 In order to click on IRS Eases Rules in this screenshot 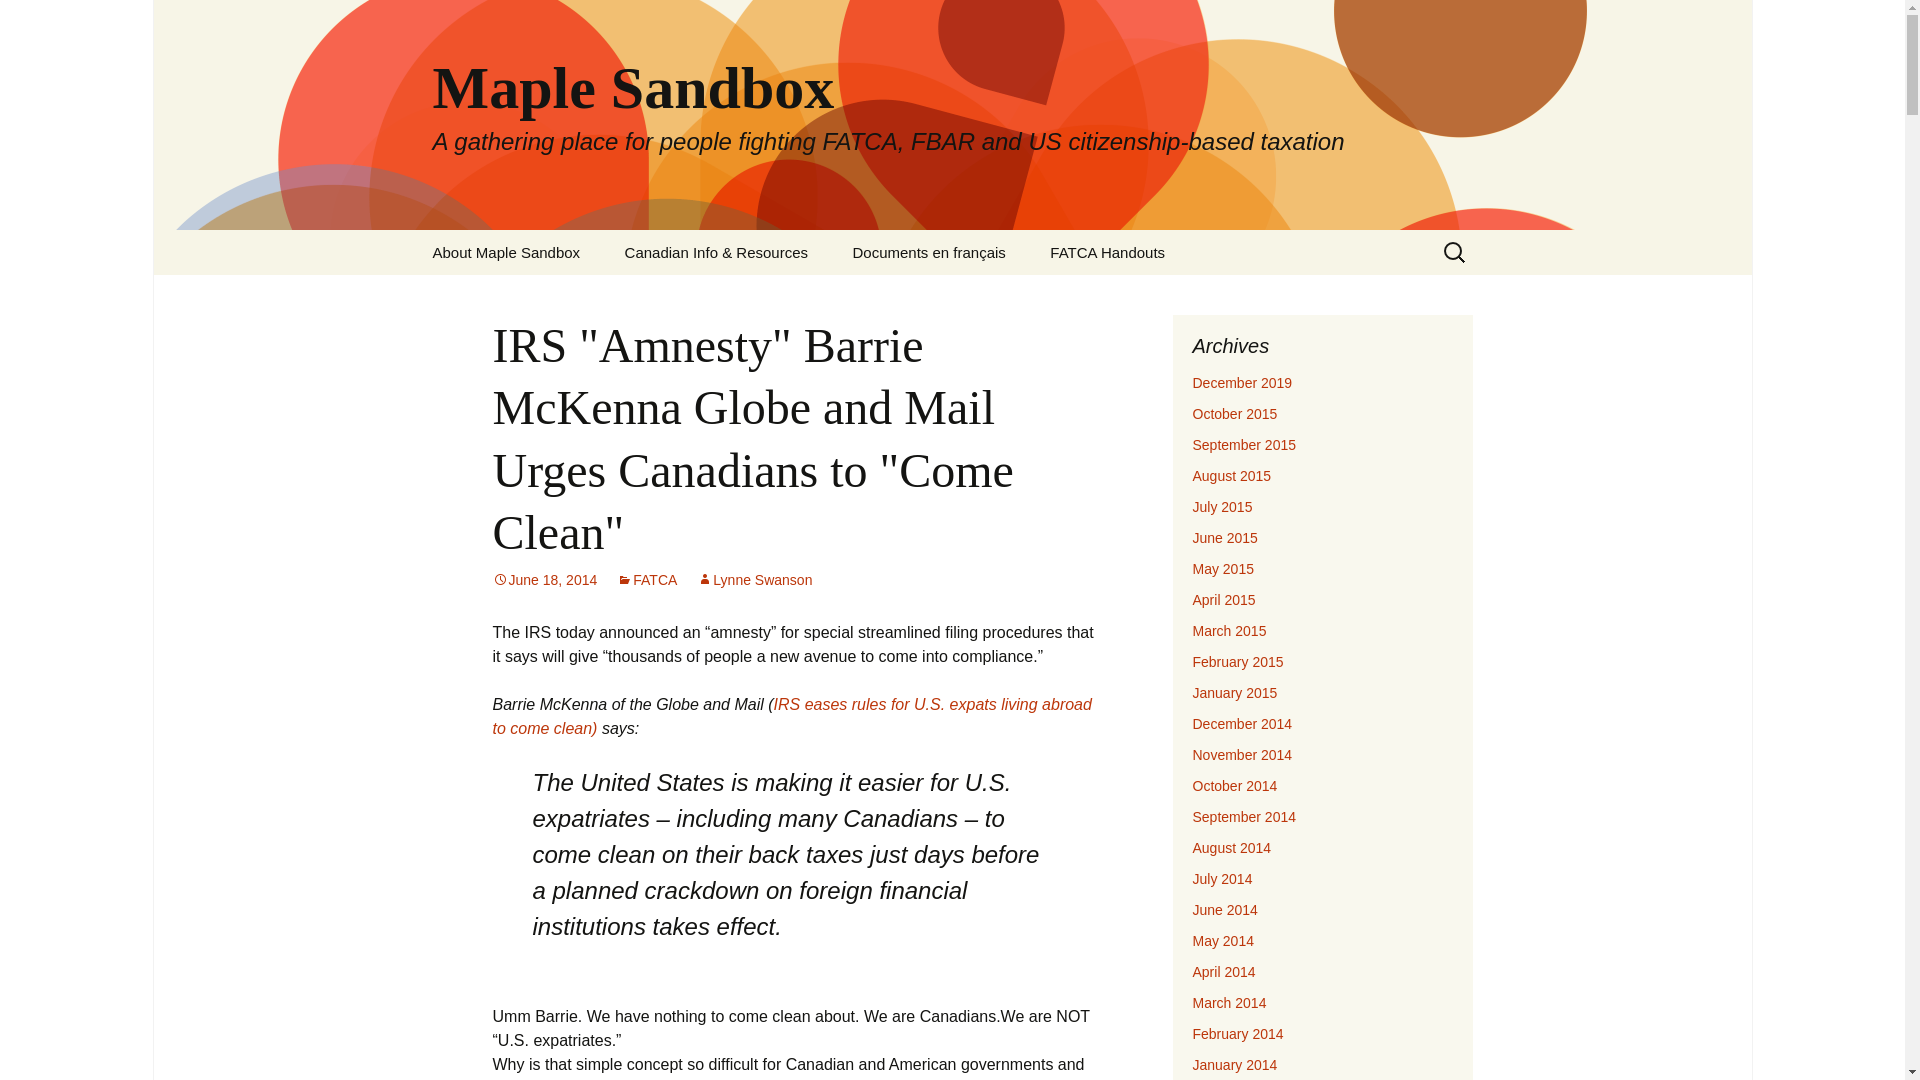, I will do `click(790, 716)`.